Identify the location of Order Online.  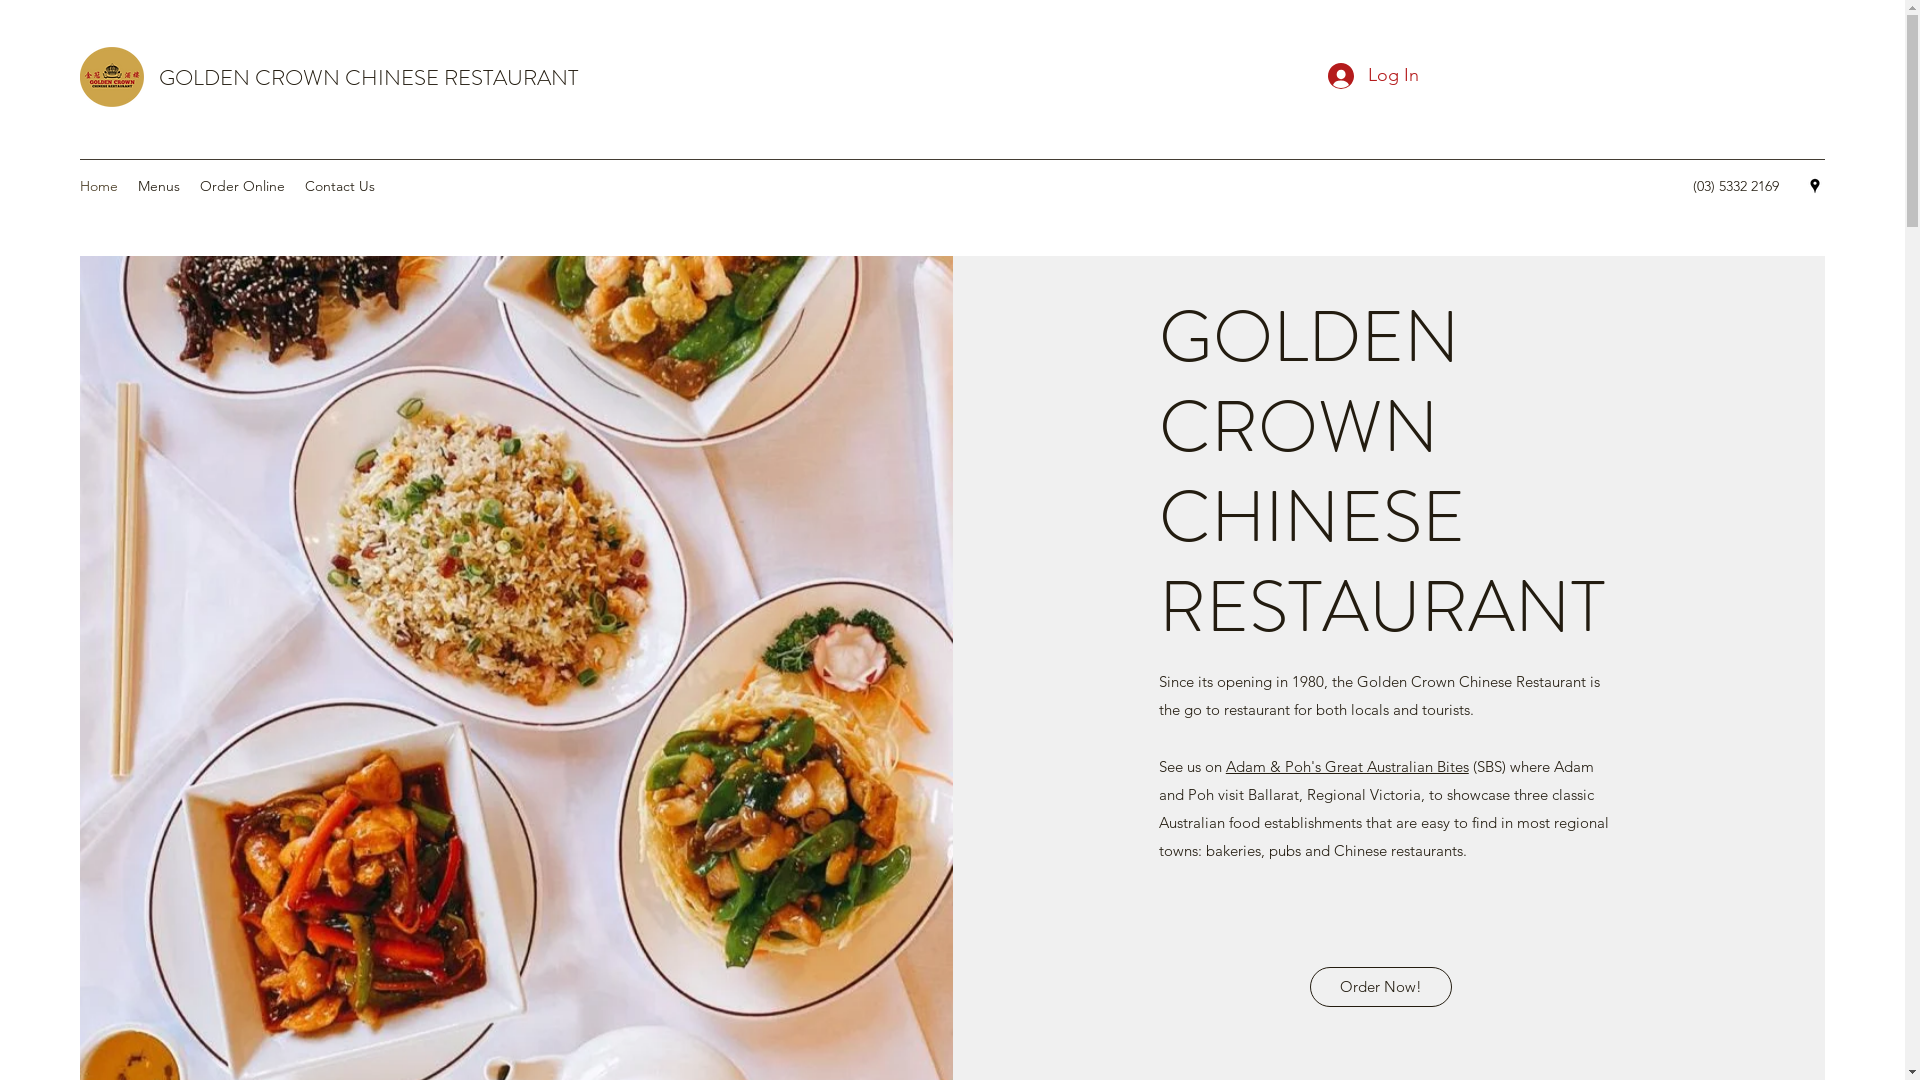
(242, 186).